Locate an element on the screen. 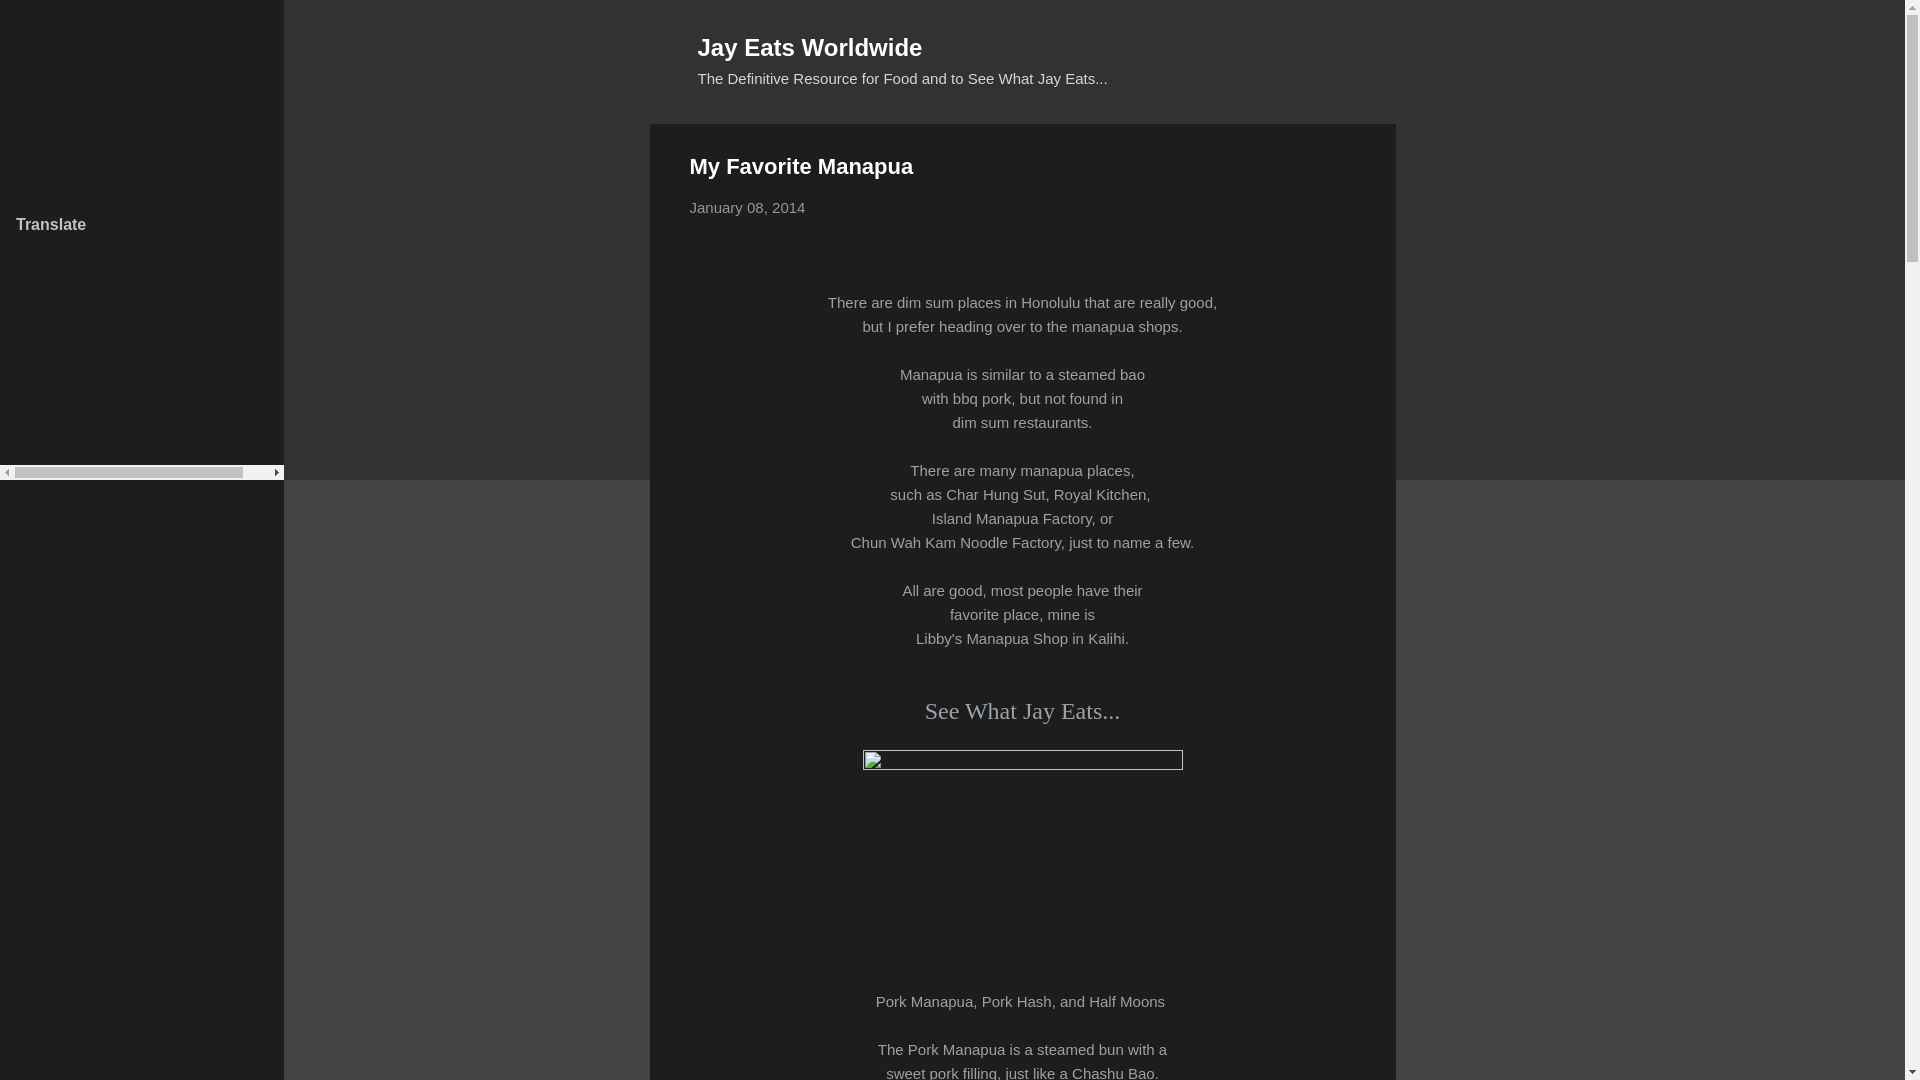  Search is located at coordinates (39, 24).